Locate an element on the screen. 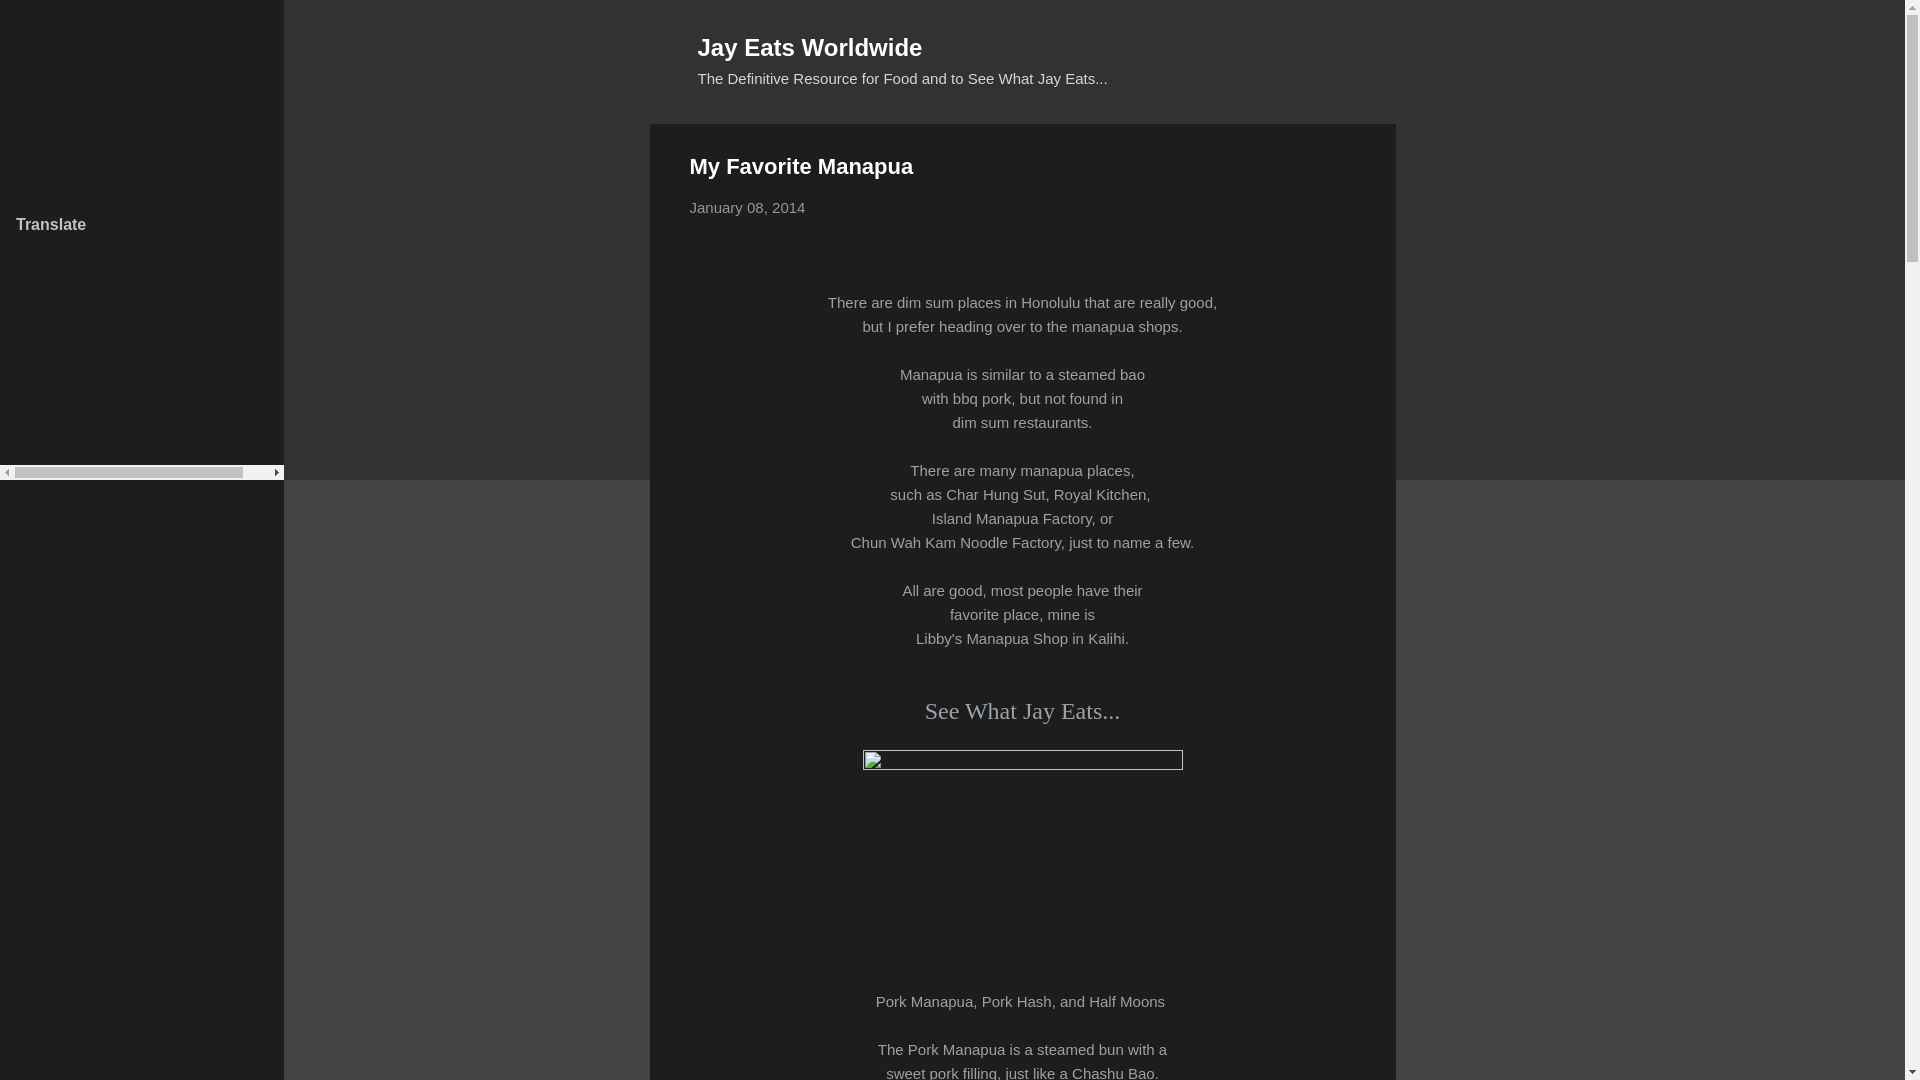  Search is located at coordinates (39, 24).